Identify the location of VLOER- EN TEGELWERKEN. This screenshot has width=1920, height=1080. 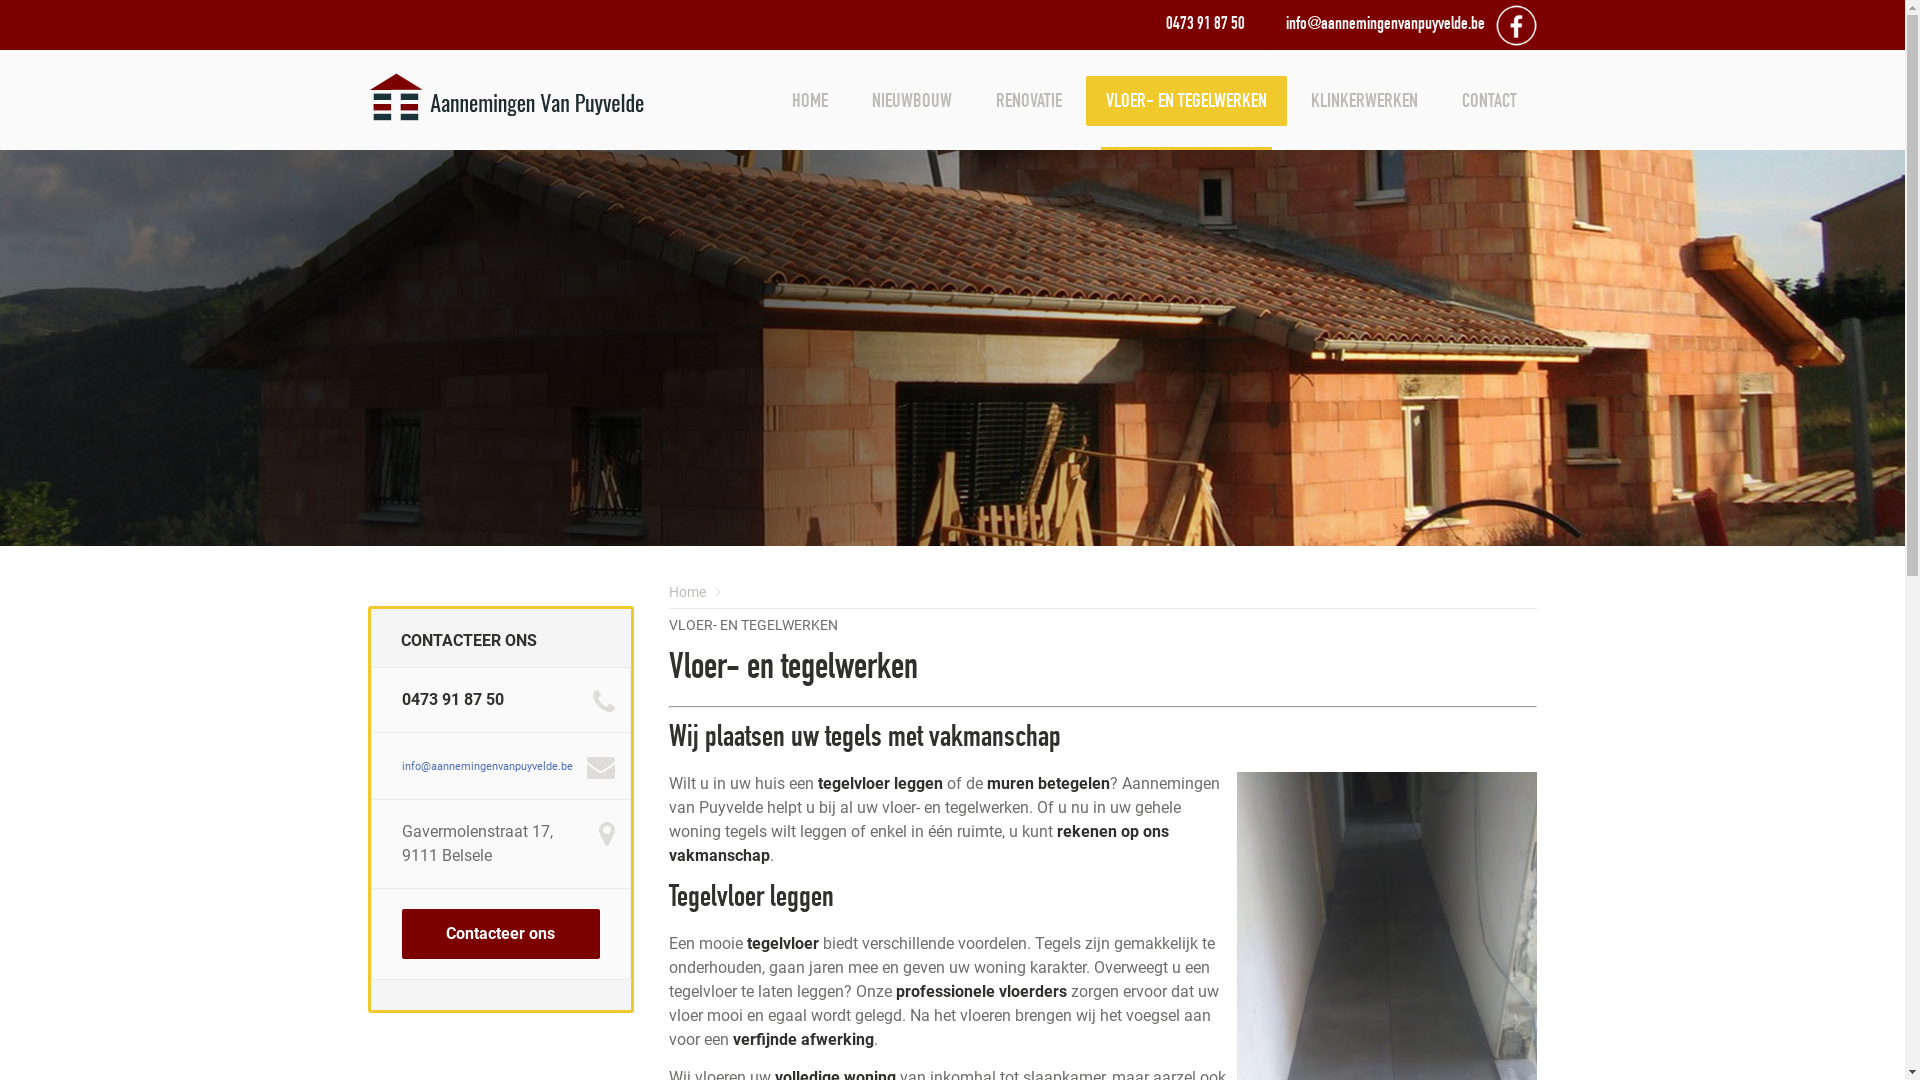
(1186, 101).